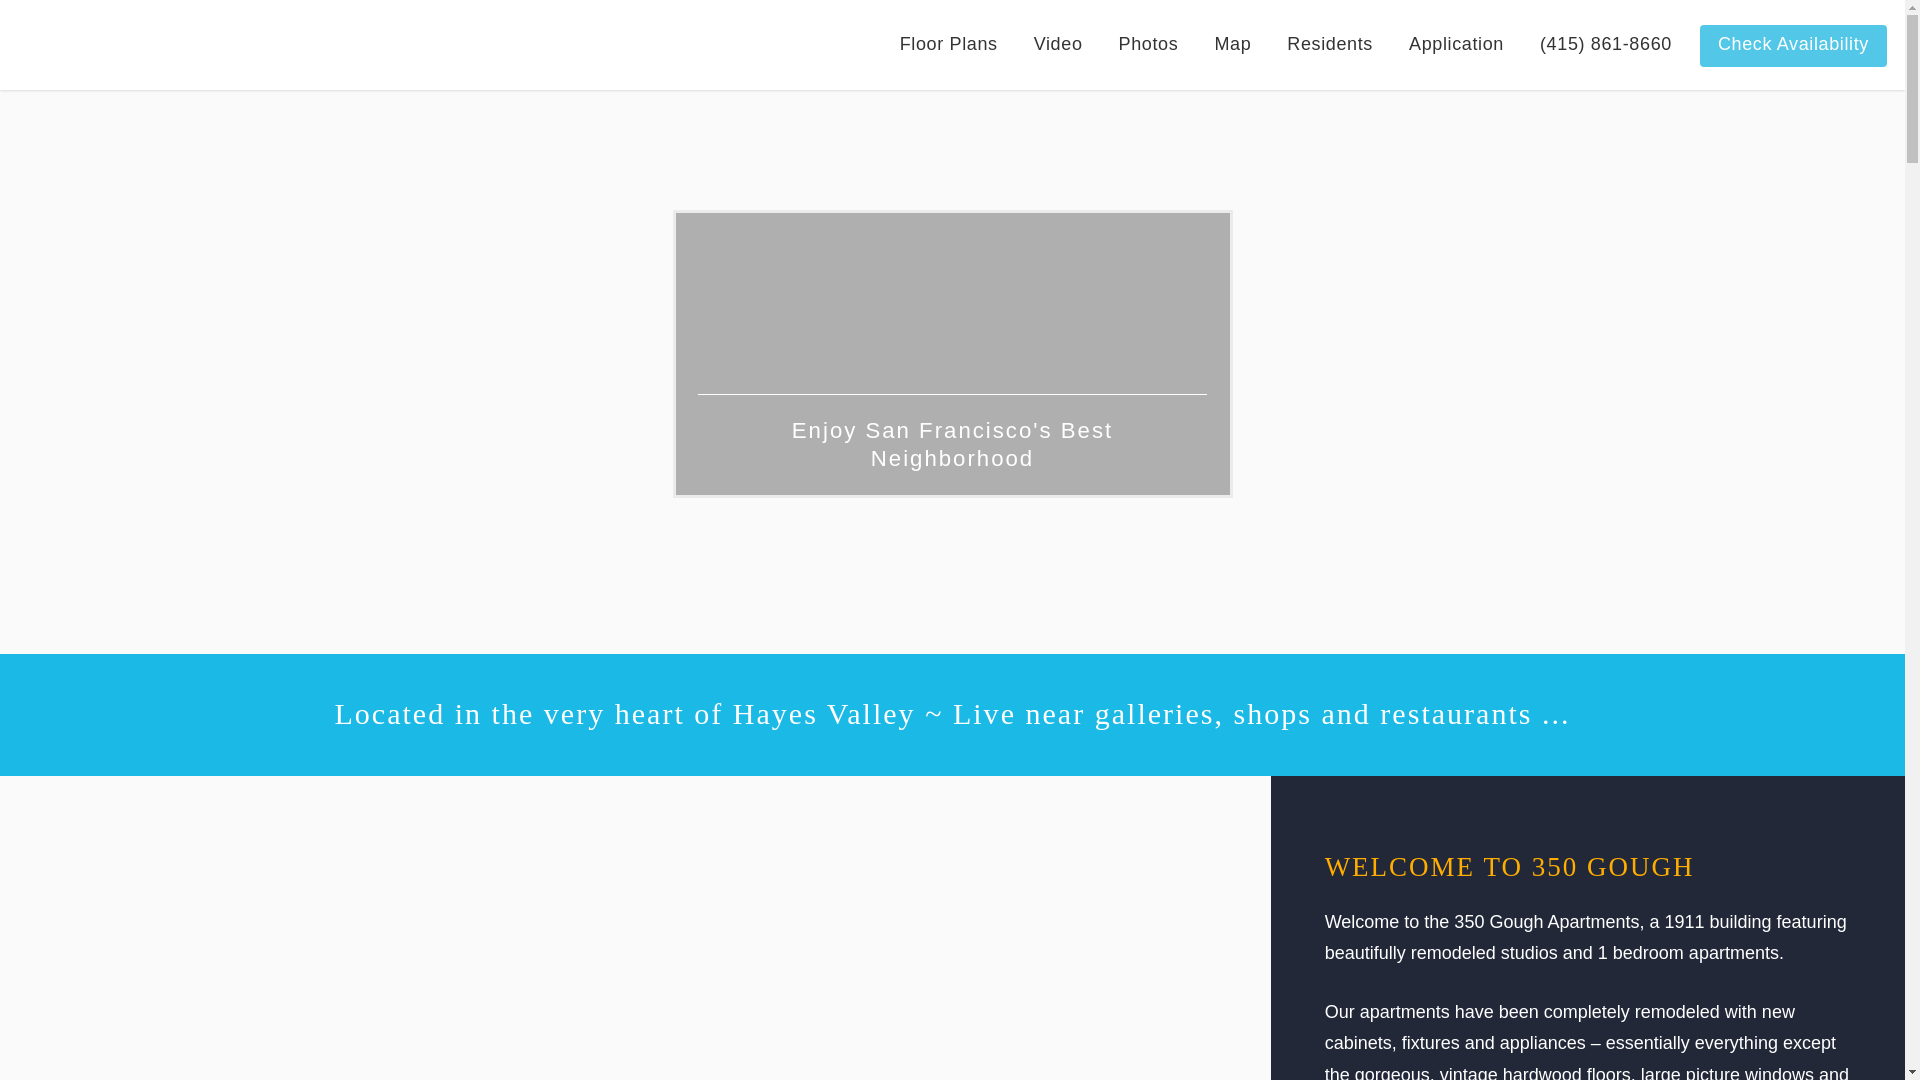 This screenshot has height=1080, width=1920. Describe the element at coordinates (1606, 45) in the screenshot. I see `(415) 861-8660` at that location.